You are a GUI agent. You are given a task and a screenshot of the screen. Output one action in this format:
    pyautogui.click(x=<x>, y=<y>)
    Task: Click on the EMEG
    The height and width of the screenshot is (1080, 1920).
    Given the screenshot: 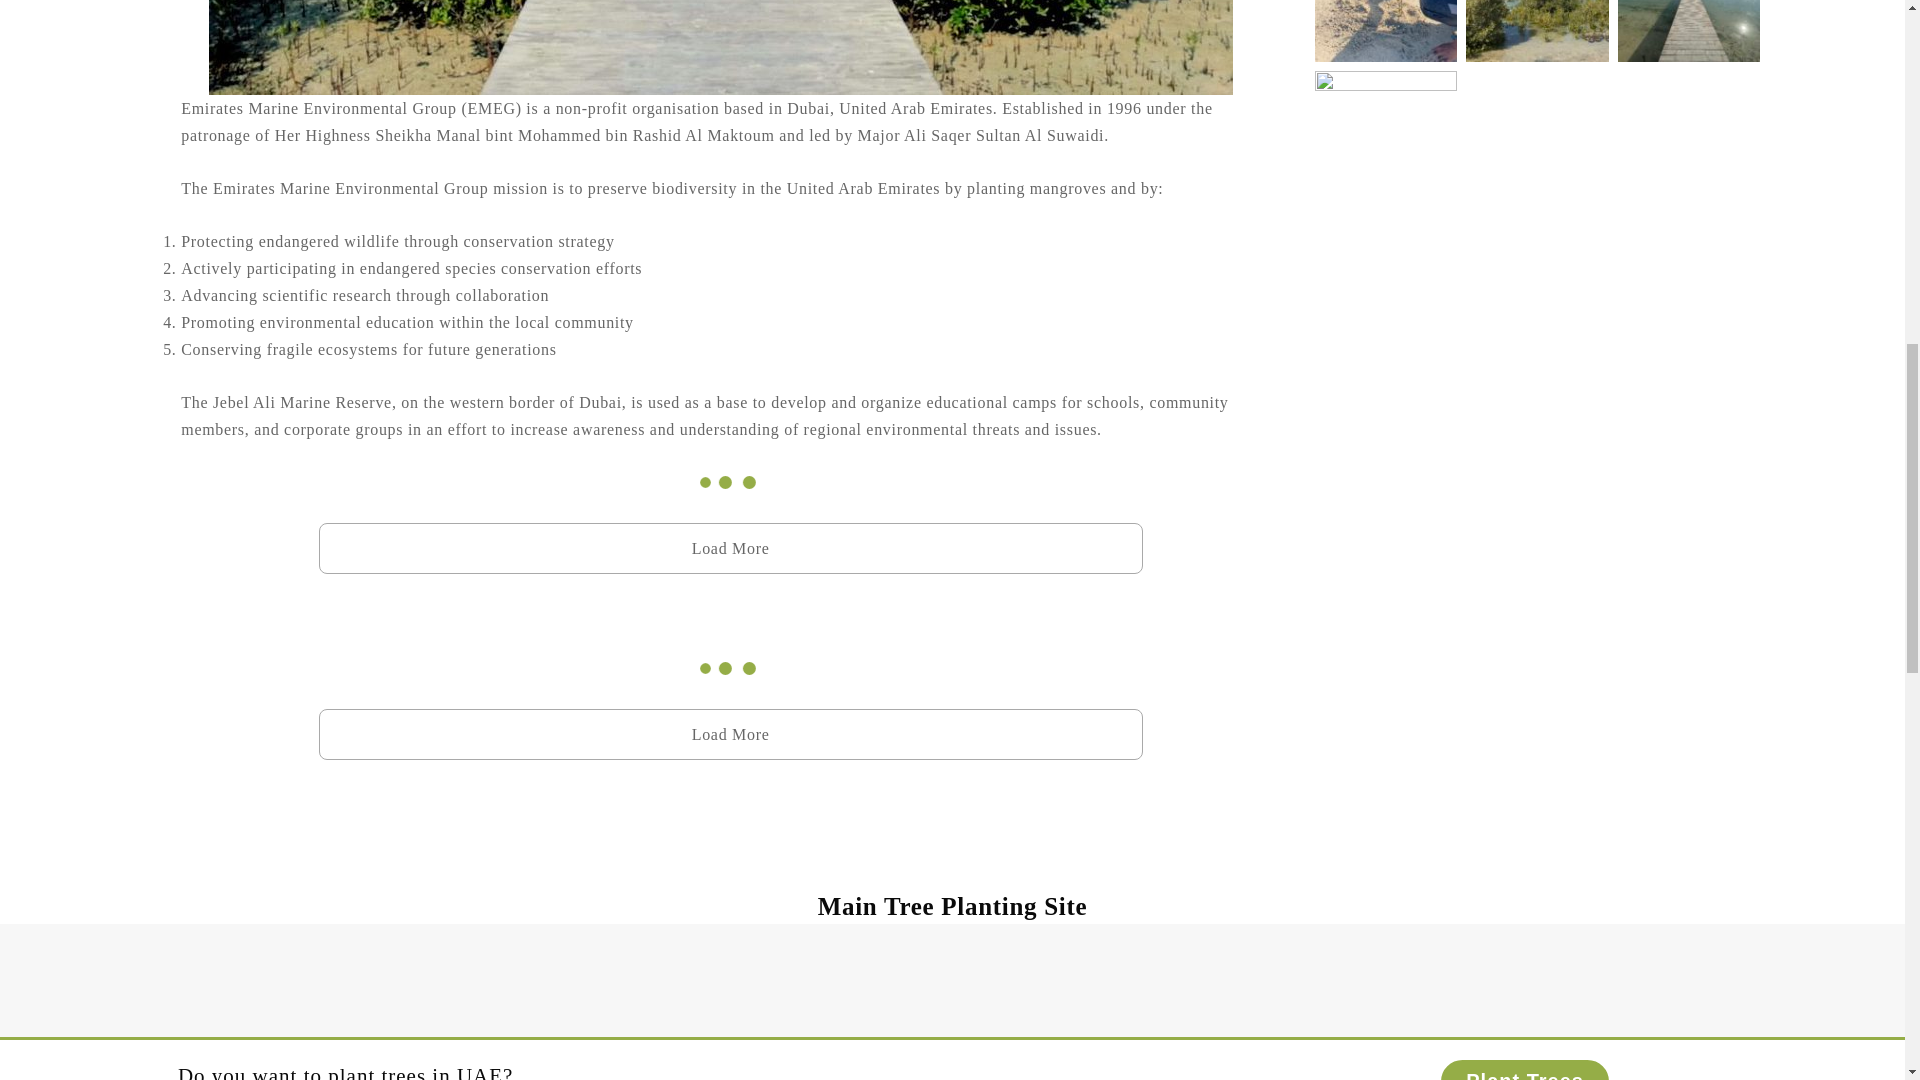 What is the action you would take?
    pyautogui.click(x=720, y=48)
    